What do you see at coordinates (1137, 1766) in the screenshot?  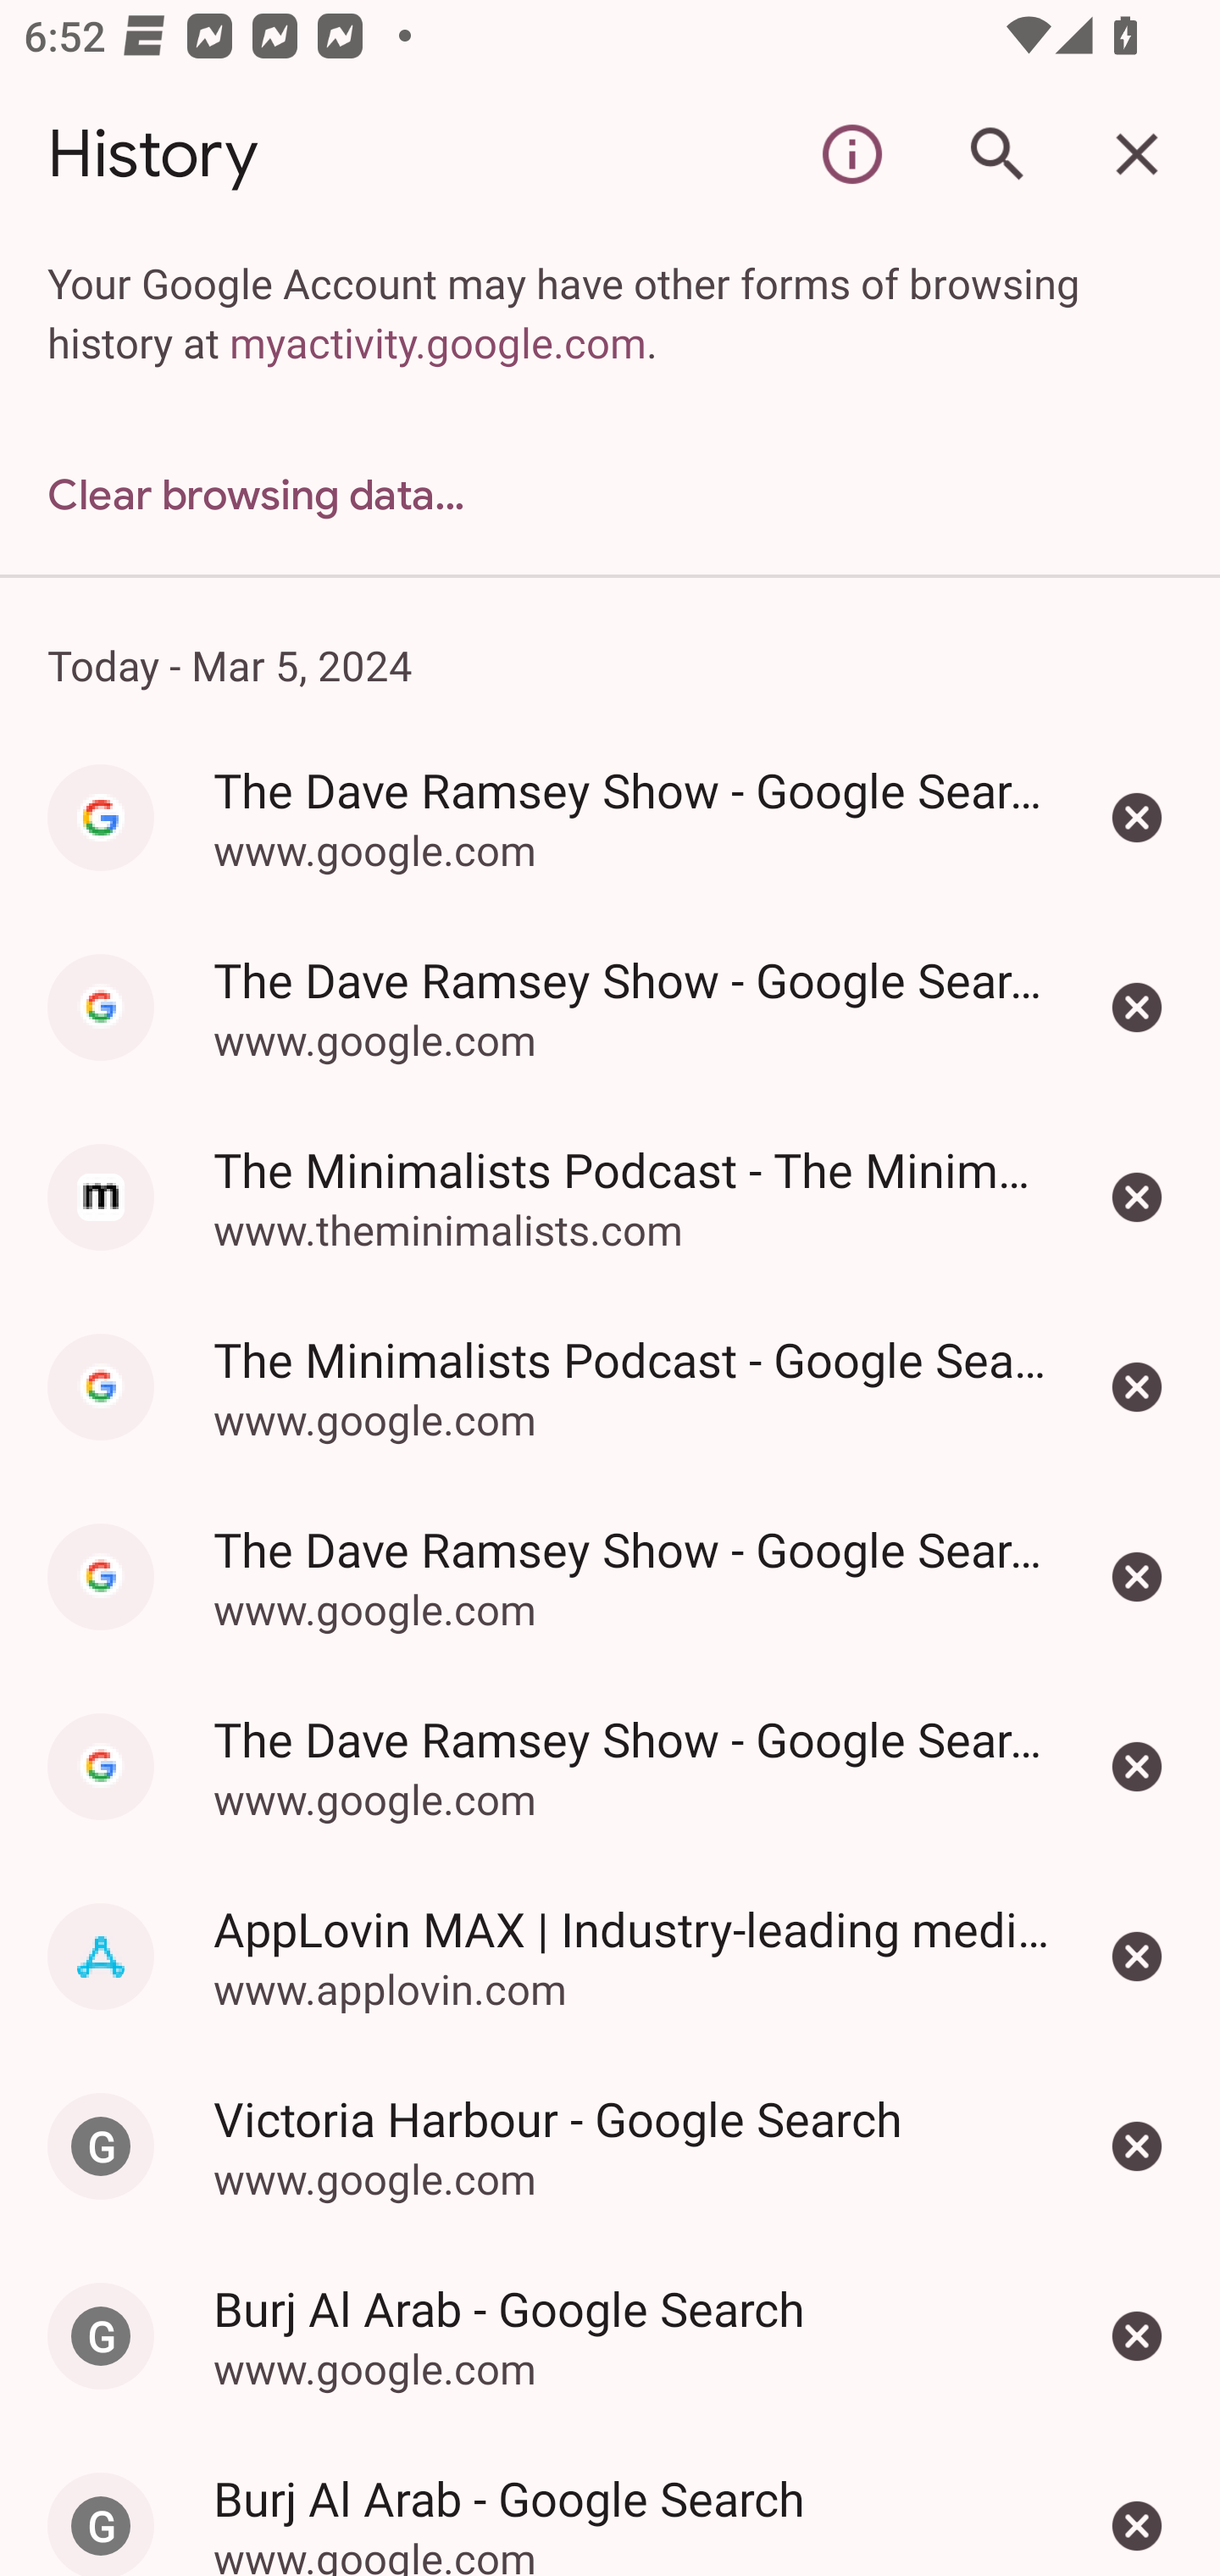 I see `The Dave Ramsey Show - Google Search Remove` at bounding box center [1137, 1766].